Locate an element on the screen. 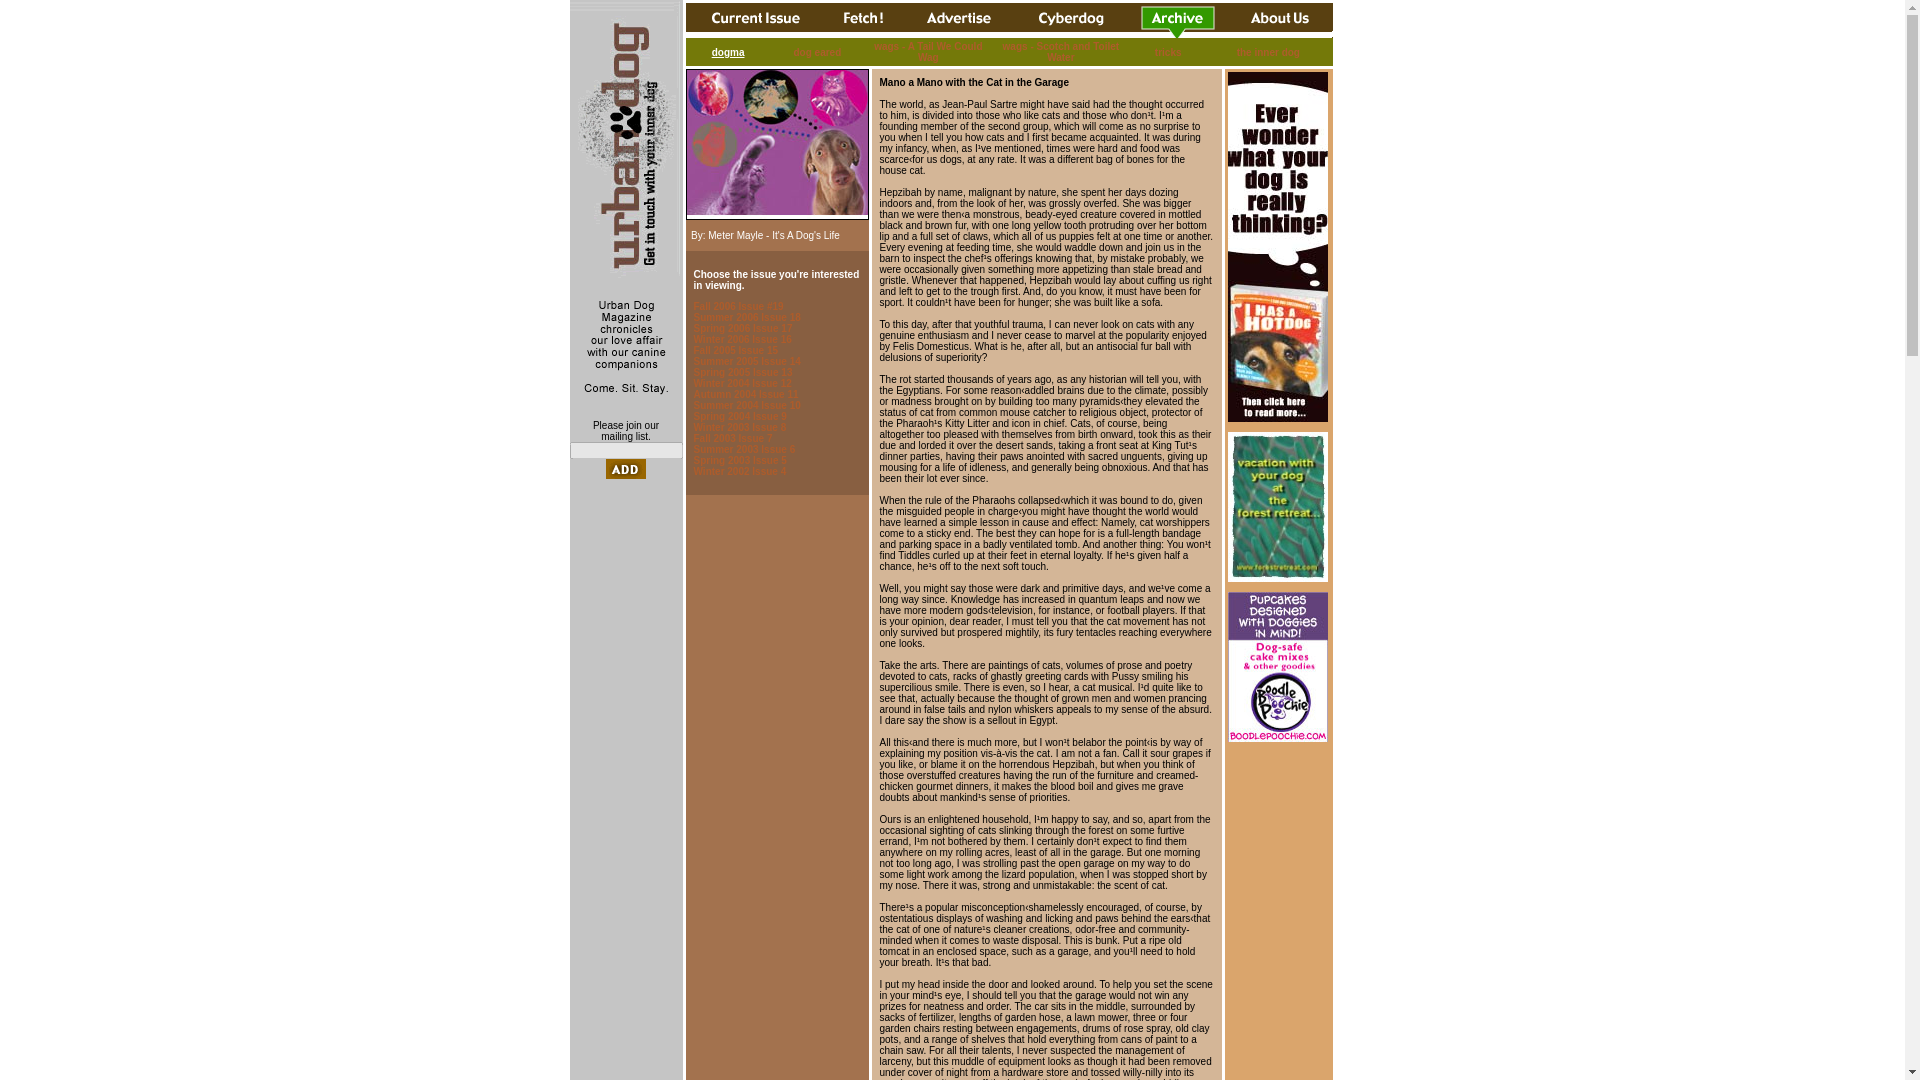 Image resolution: width=1920 pixels, height=1080 pixels. Spring 2006 Issue 17 is located at coordinates (742, 328).